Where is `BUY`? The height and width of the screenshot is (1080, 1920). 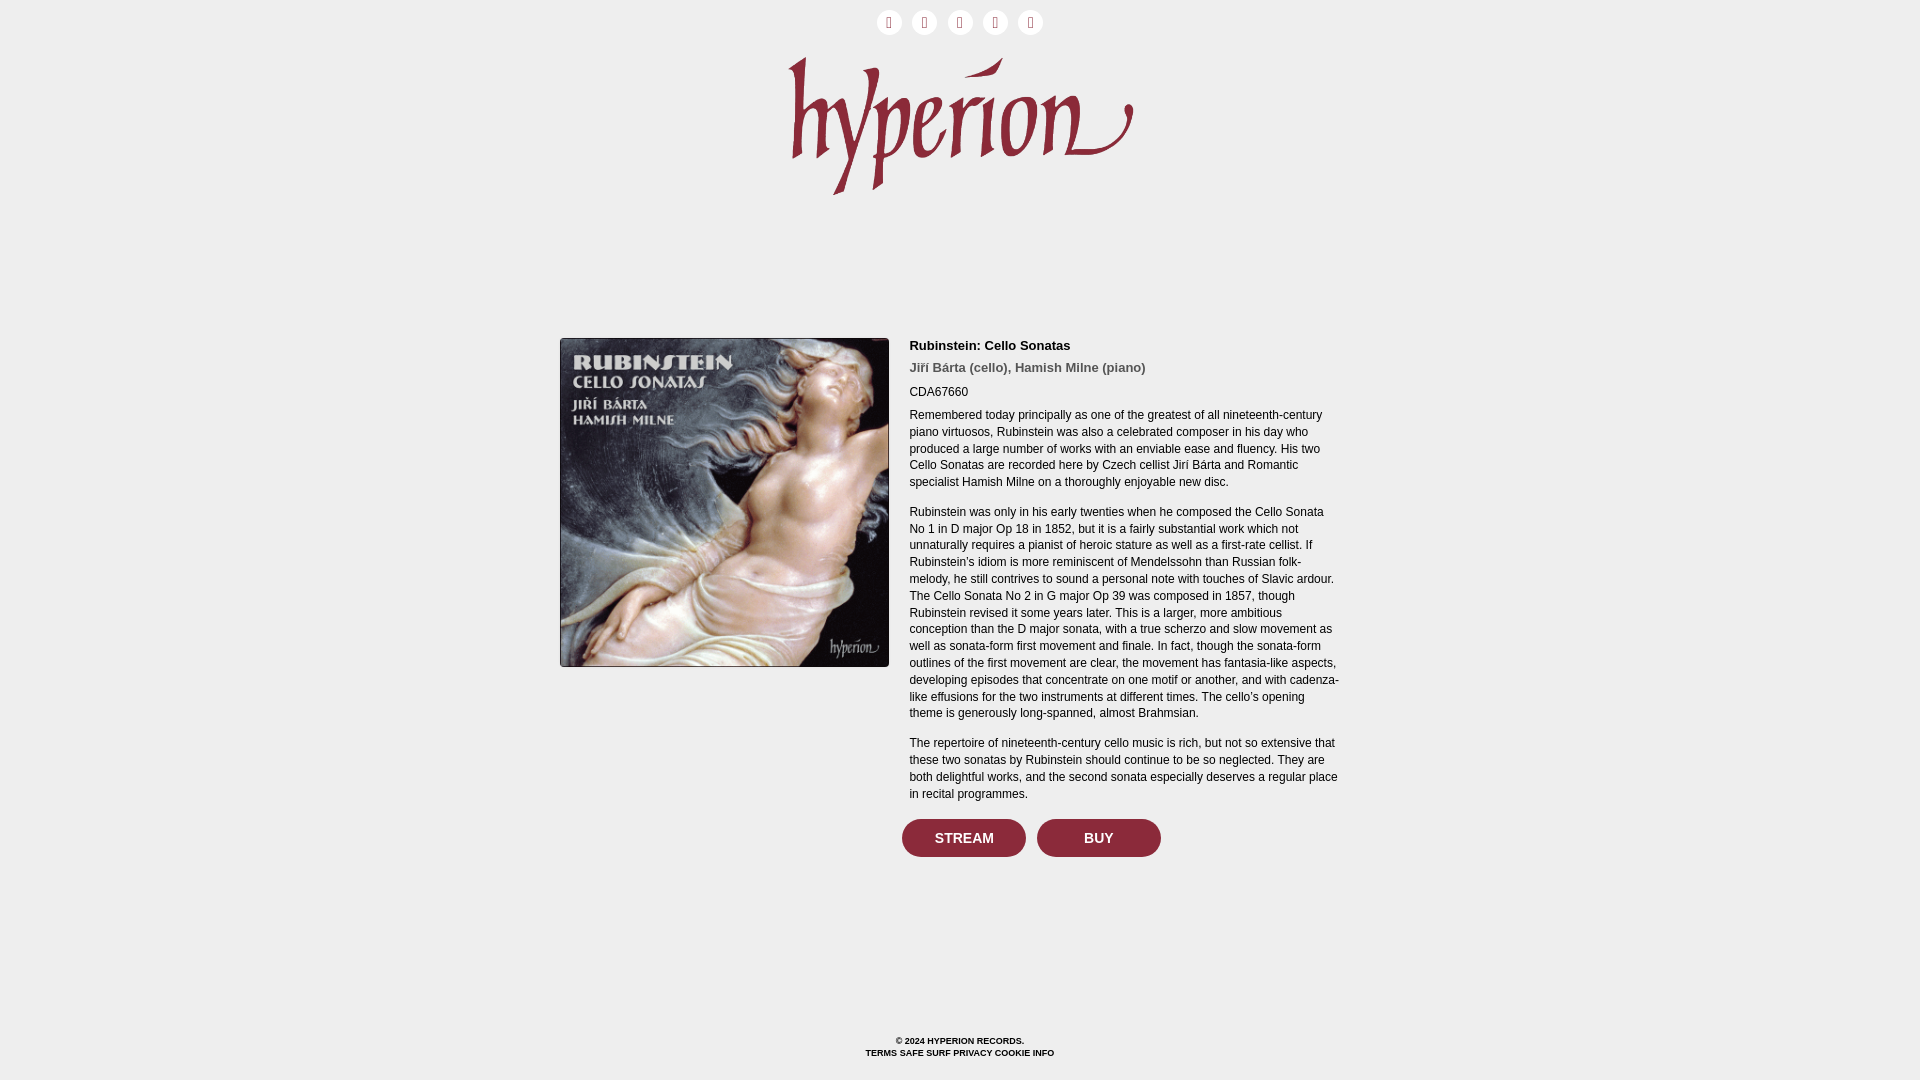 BUY is located at coordinates (1098, 838).